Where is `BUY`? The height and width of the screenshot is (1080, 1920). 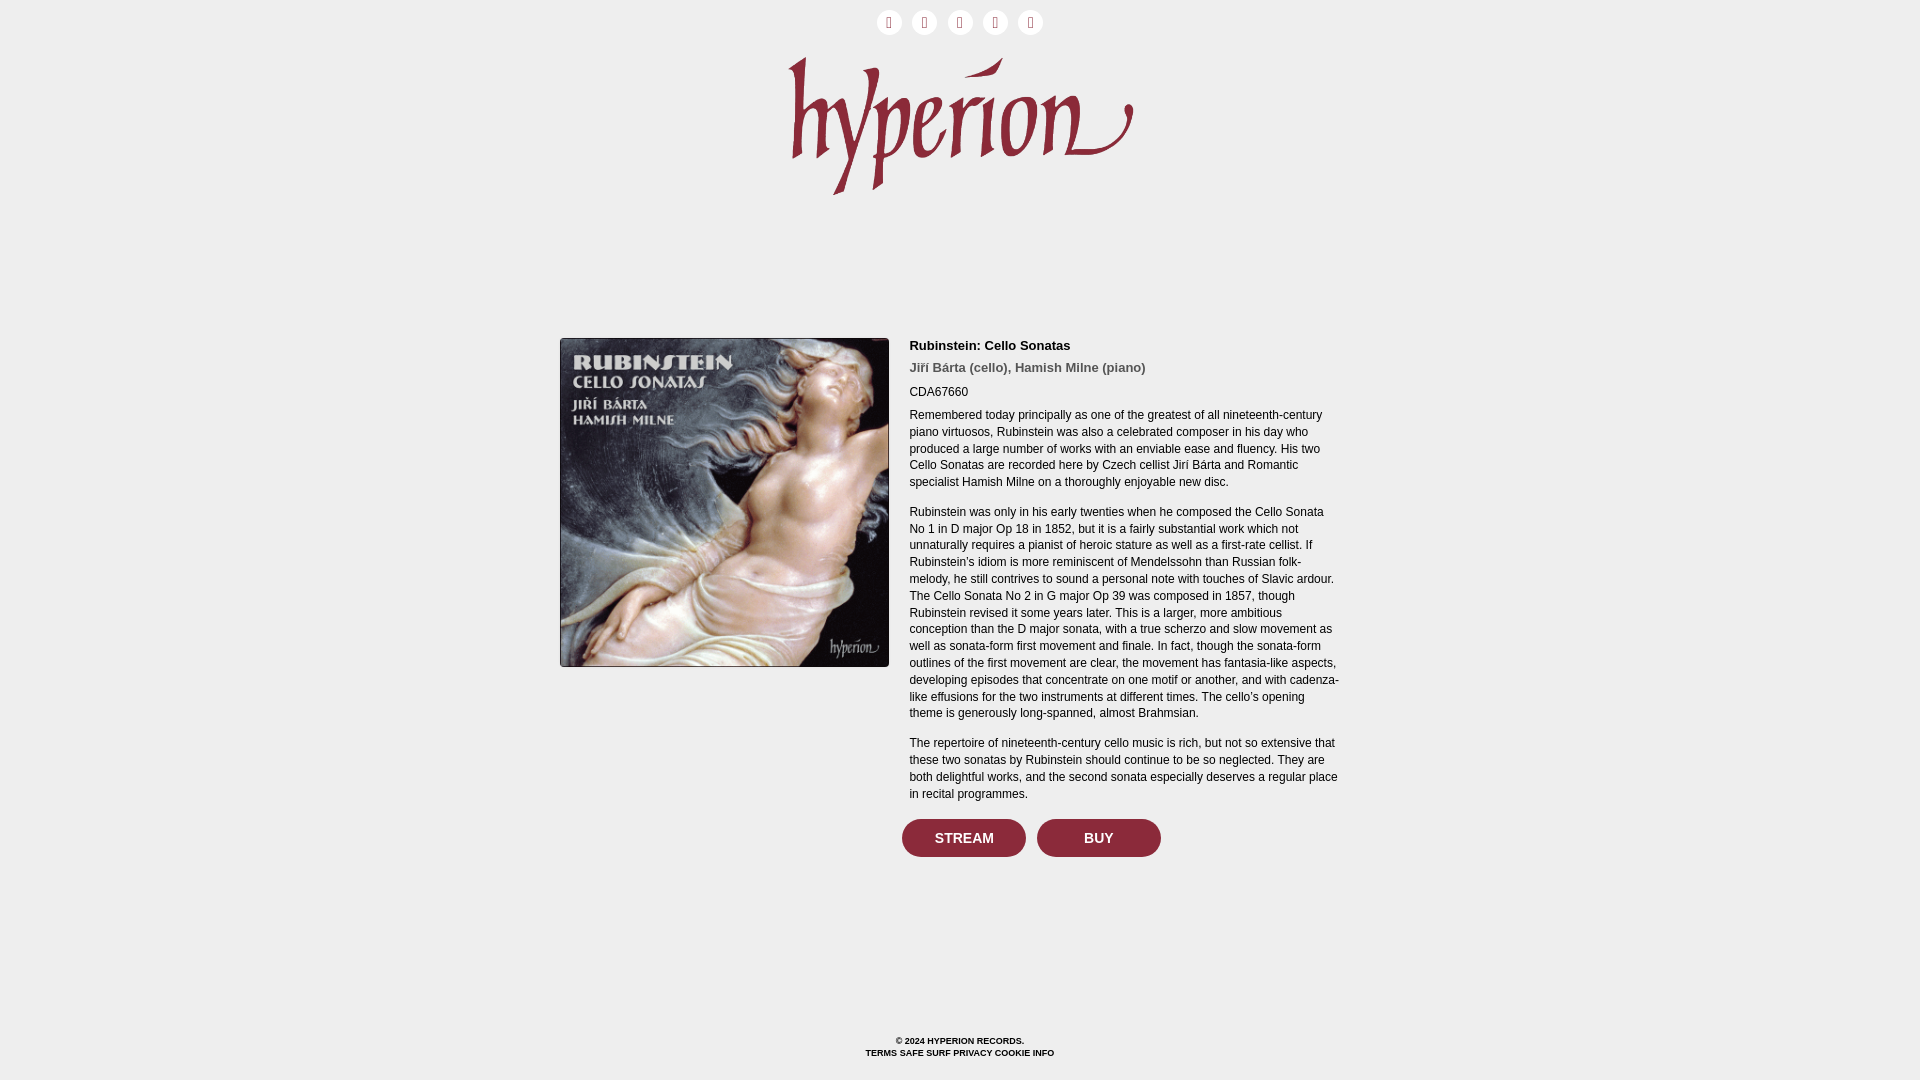 BUY is located at coordinates (1098, 838).